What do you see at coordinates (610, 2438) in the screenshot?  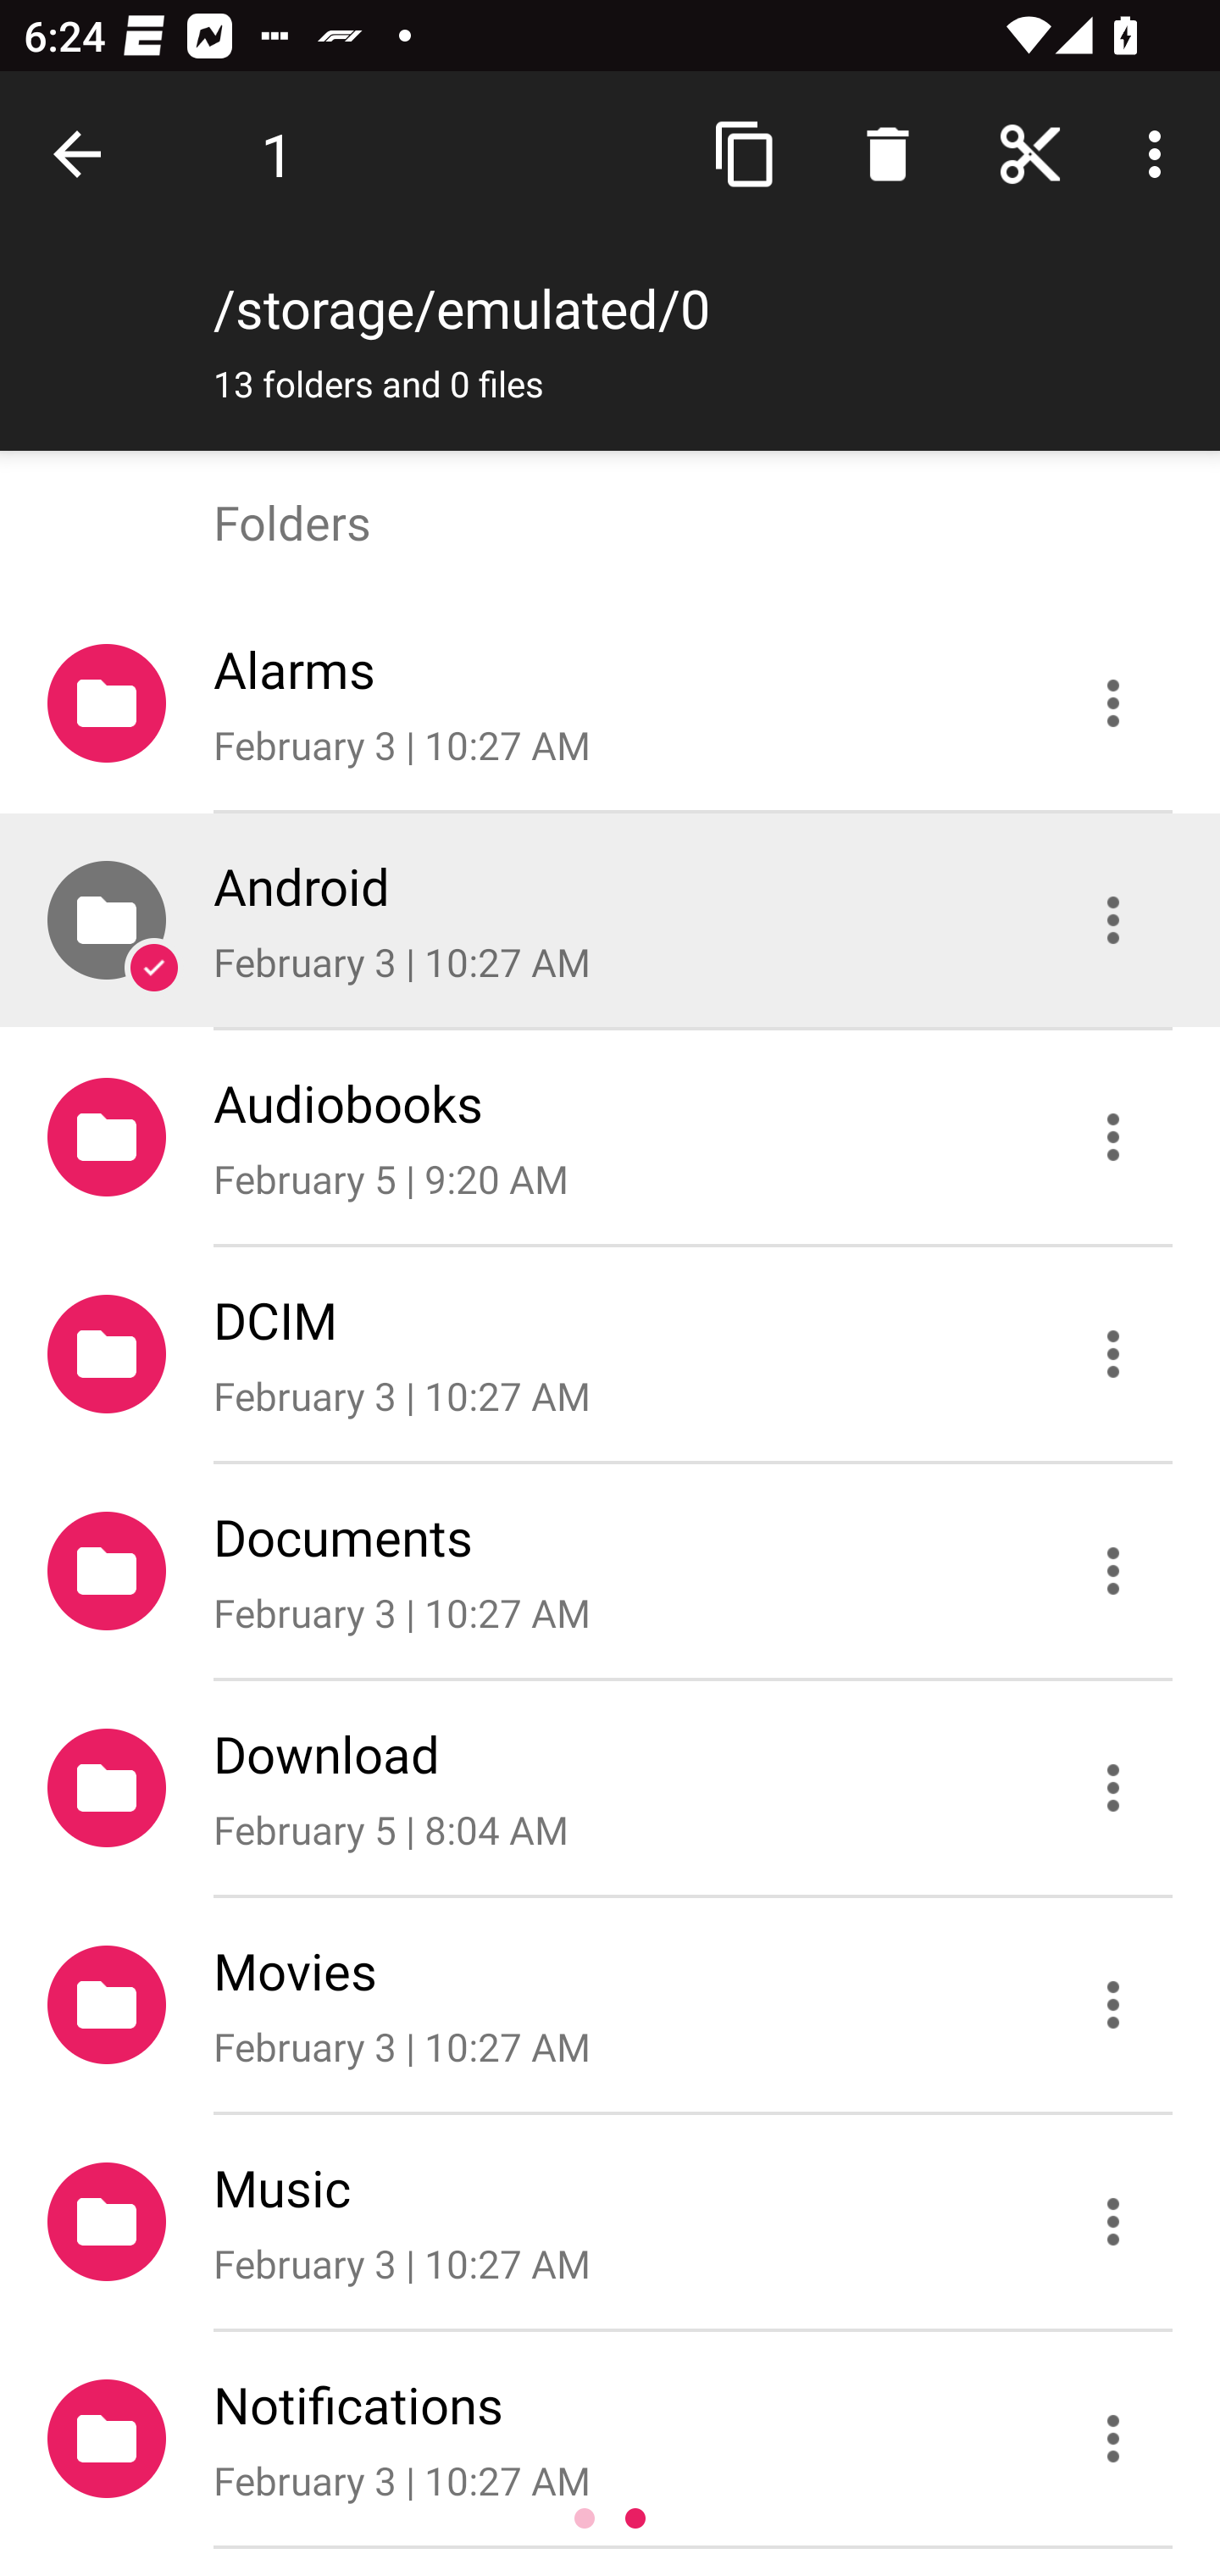 I see `Notifications February 3 | 10:27 AM` at bounding box center [610, 2438].